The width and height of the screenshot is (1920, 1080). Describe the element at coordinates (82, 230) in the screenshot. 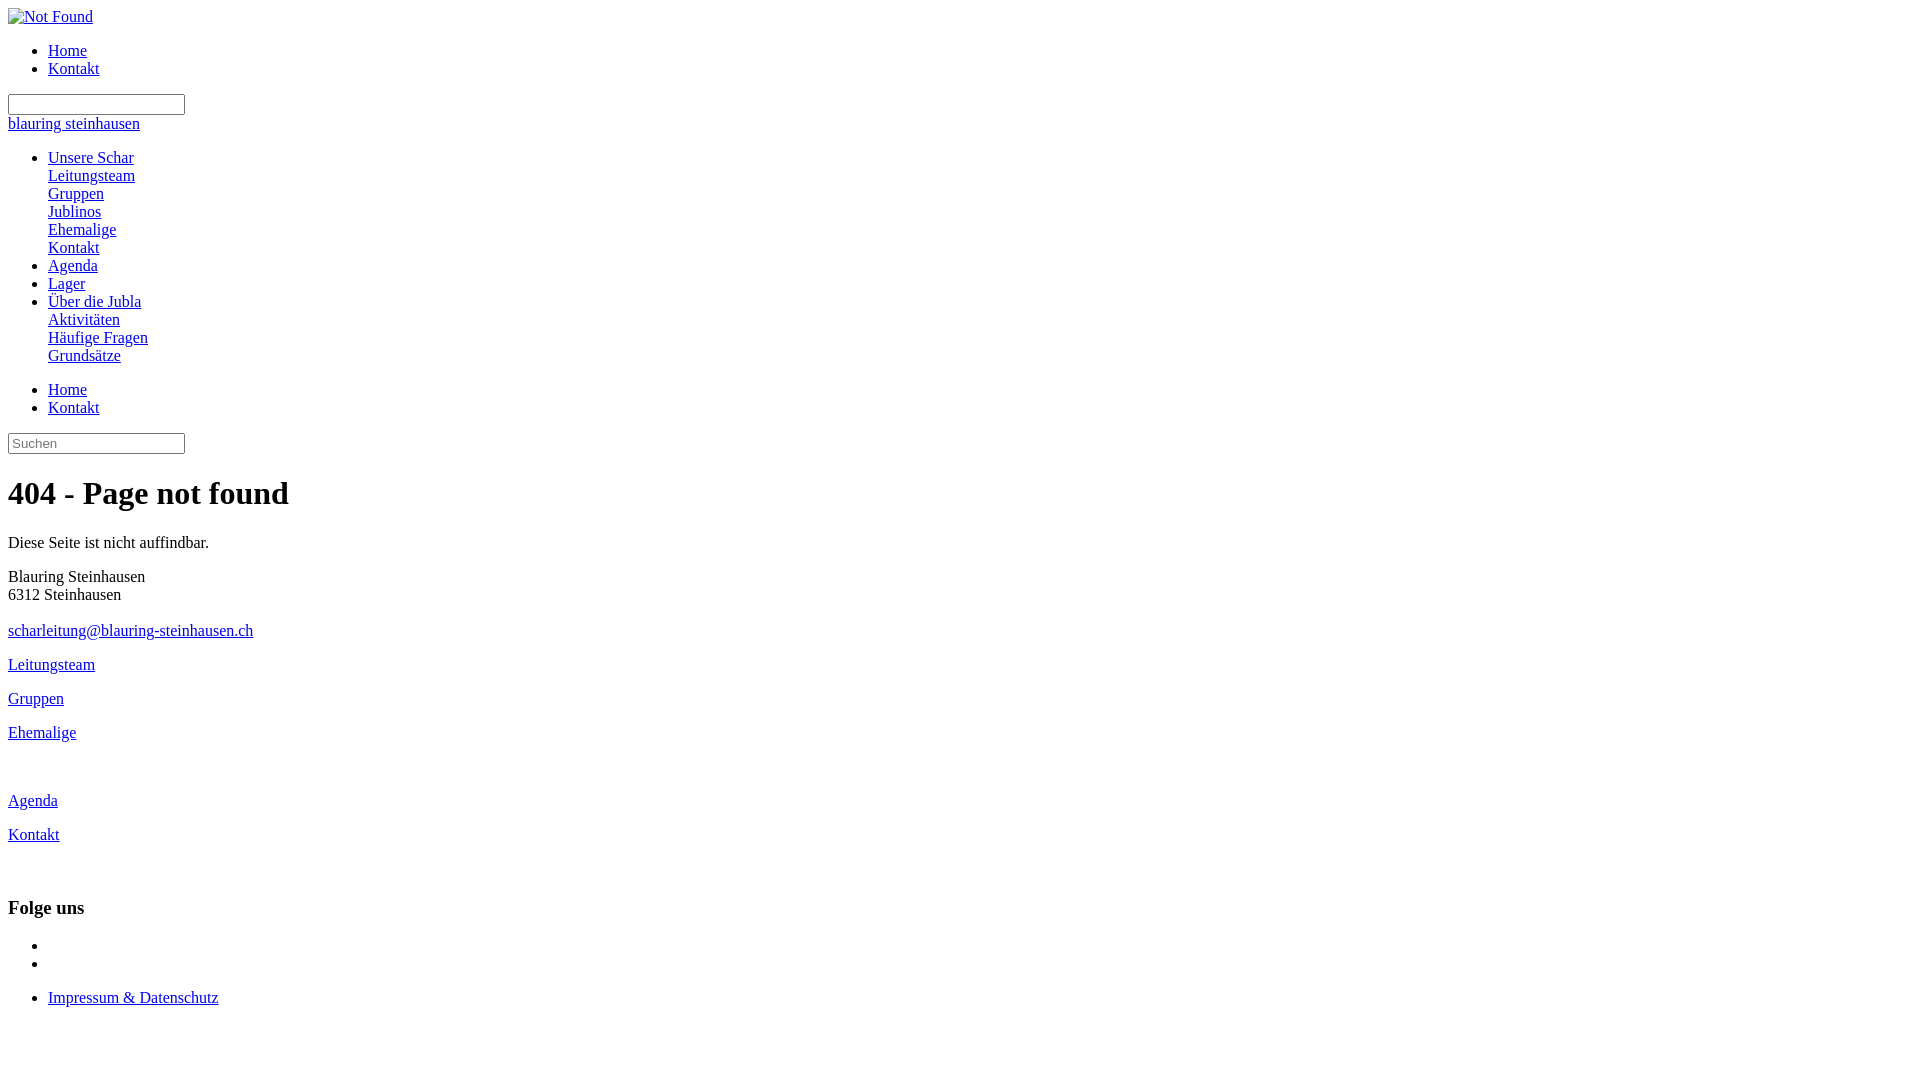

I see `Ehemalige` at that location.